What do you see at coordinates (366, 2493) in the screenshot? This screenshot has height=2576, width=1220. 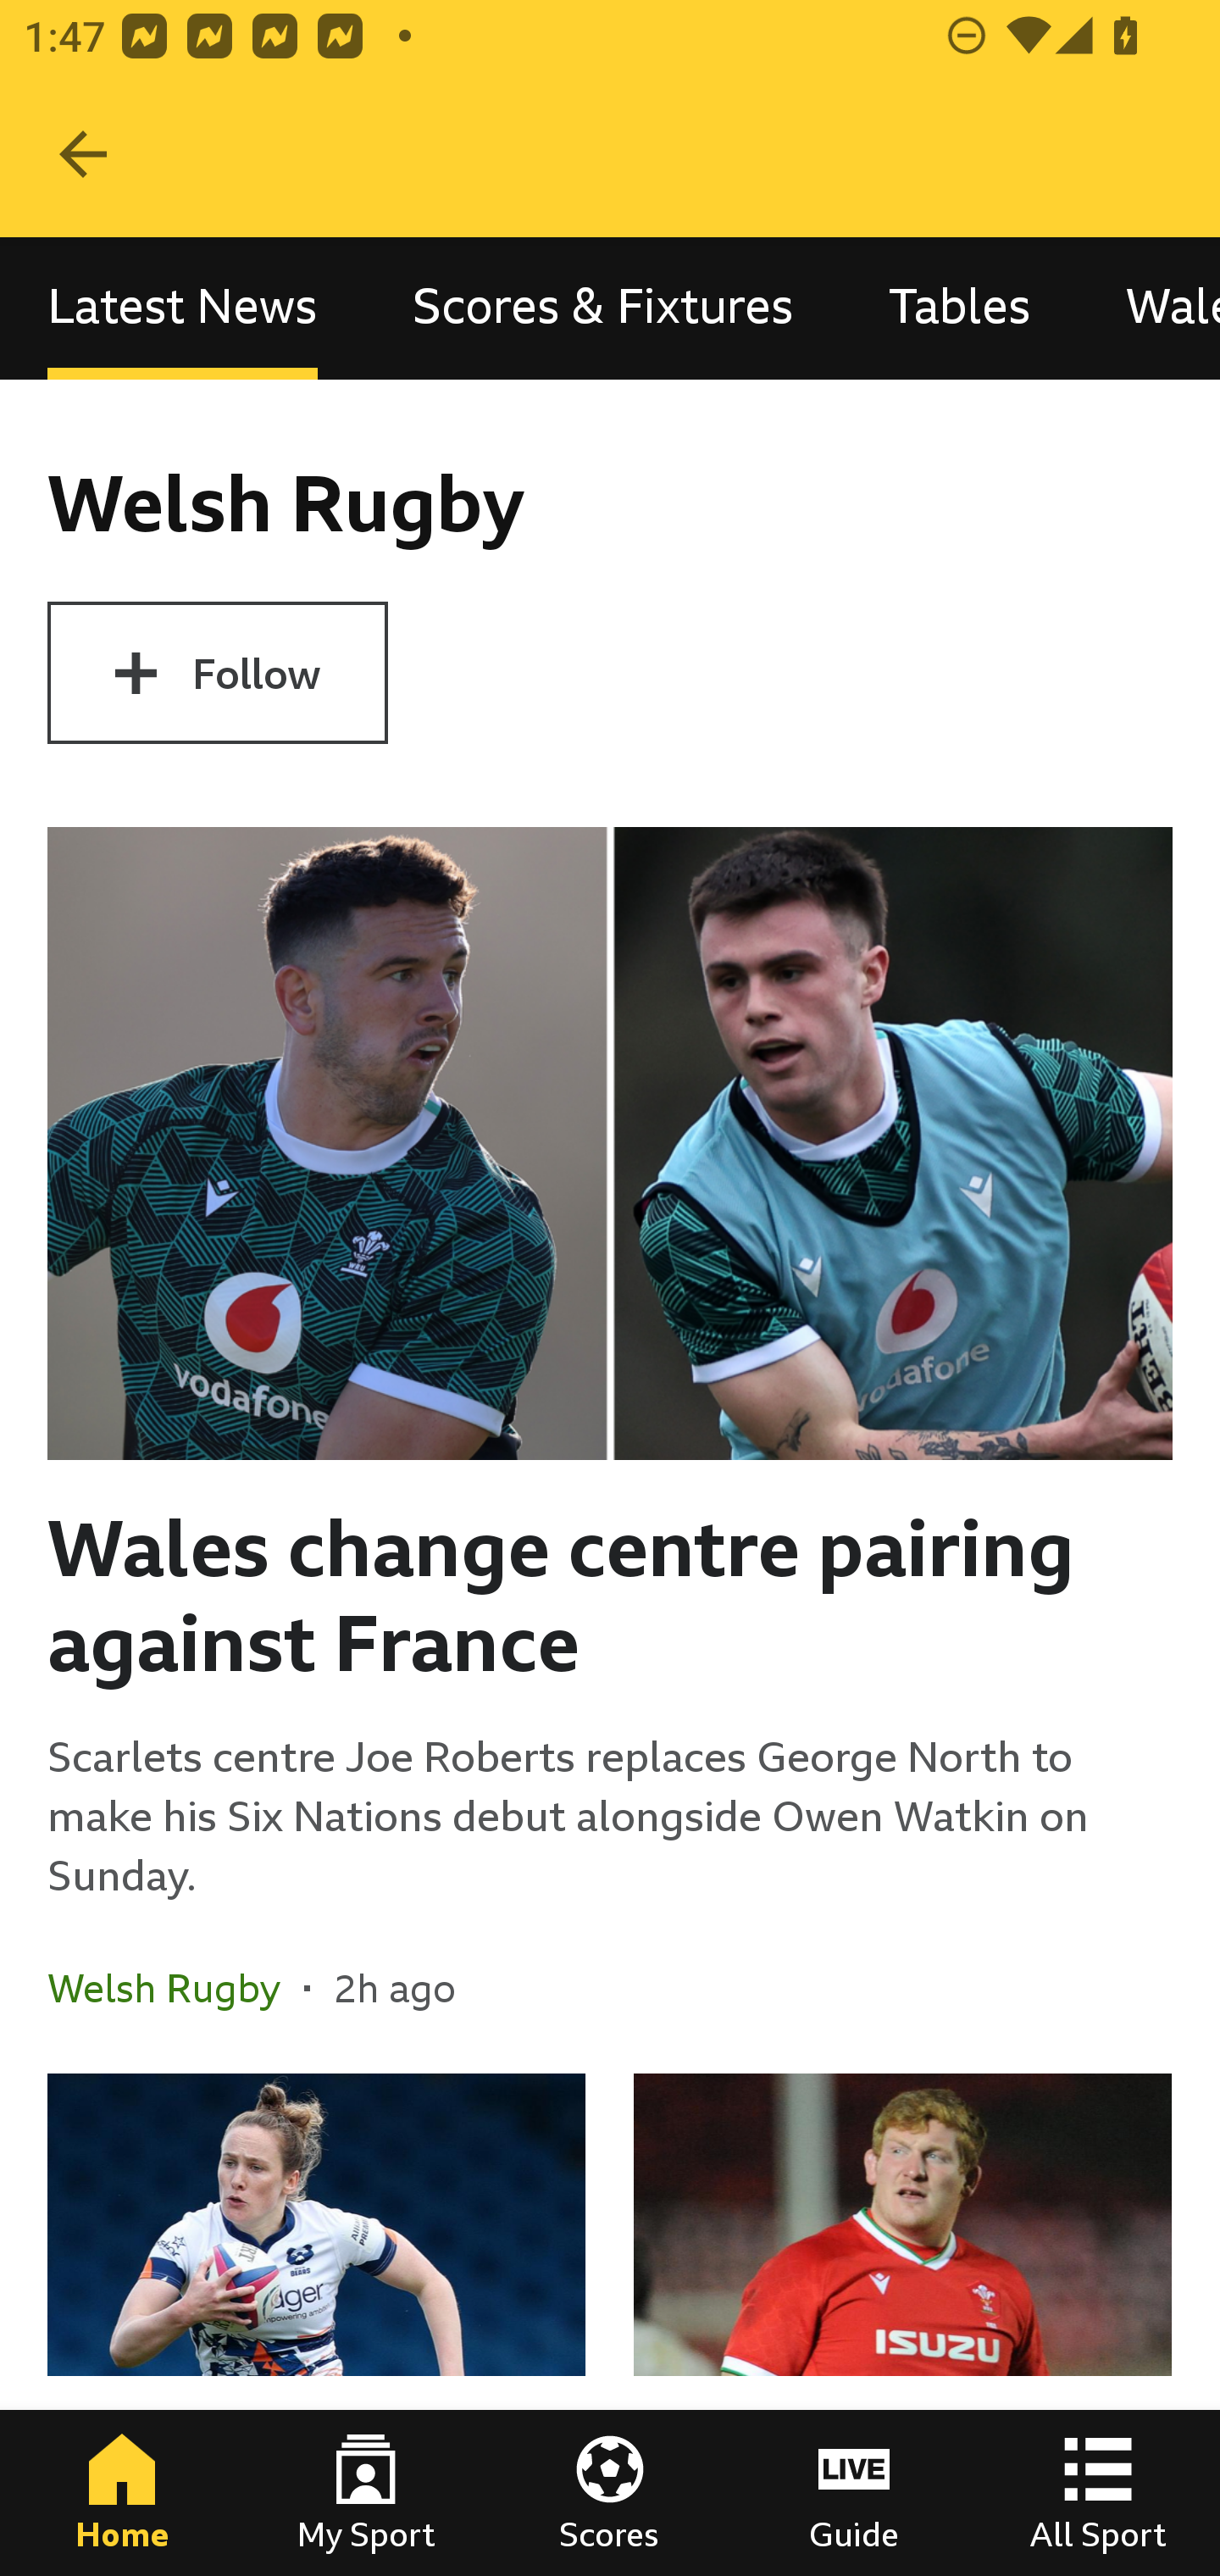 I see `My Sport` at bounding box center [366, 2493].